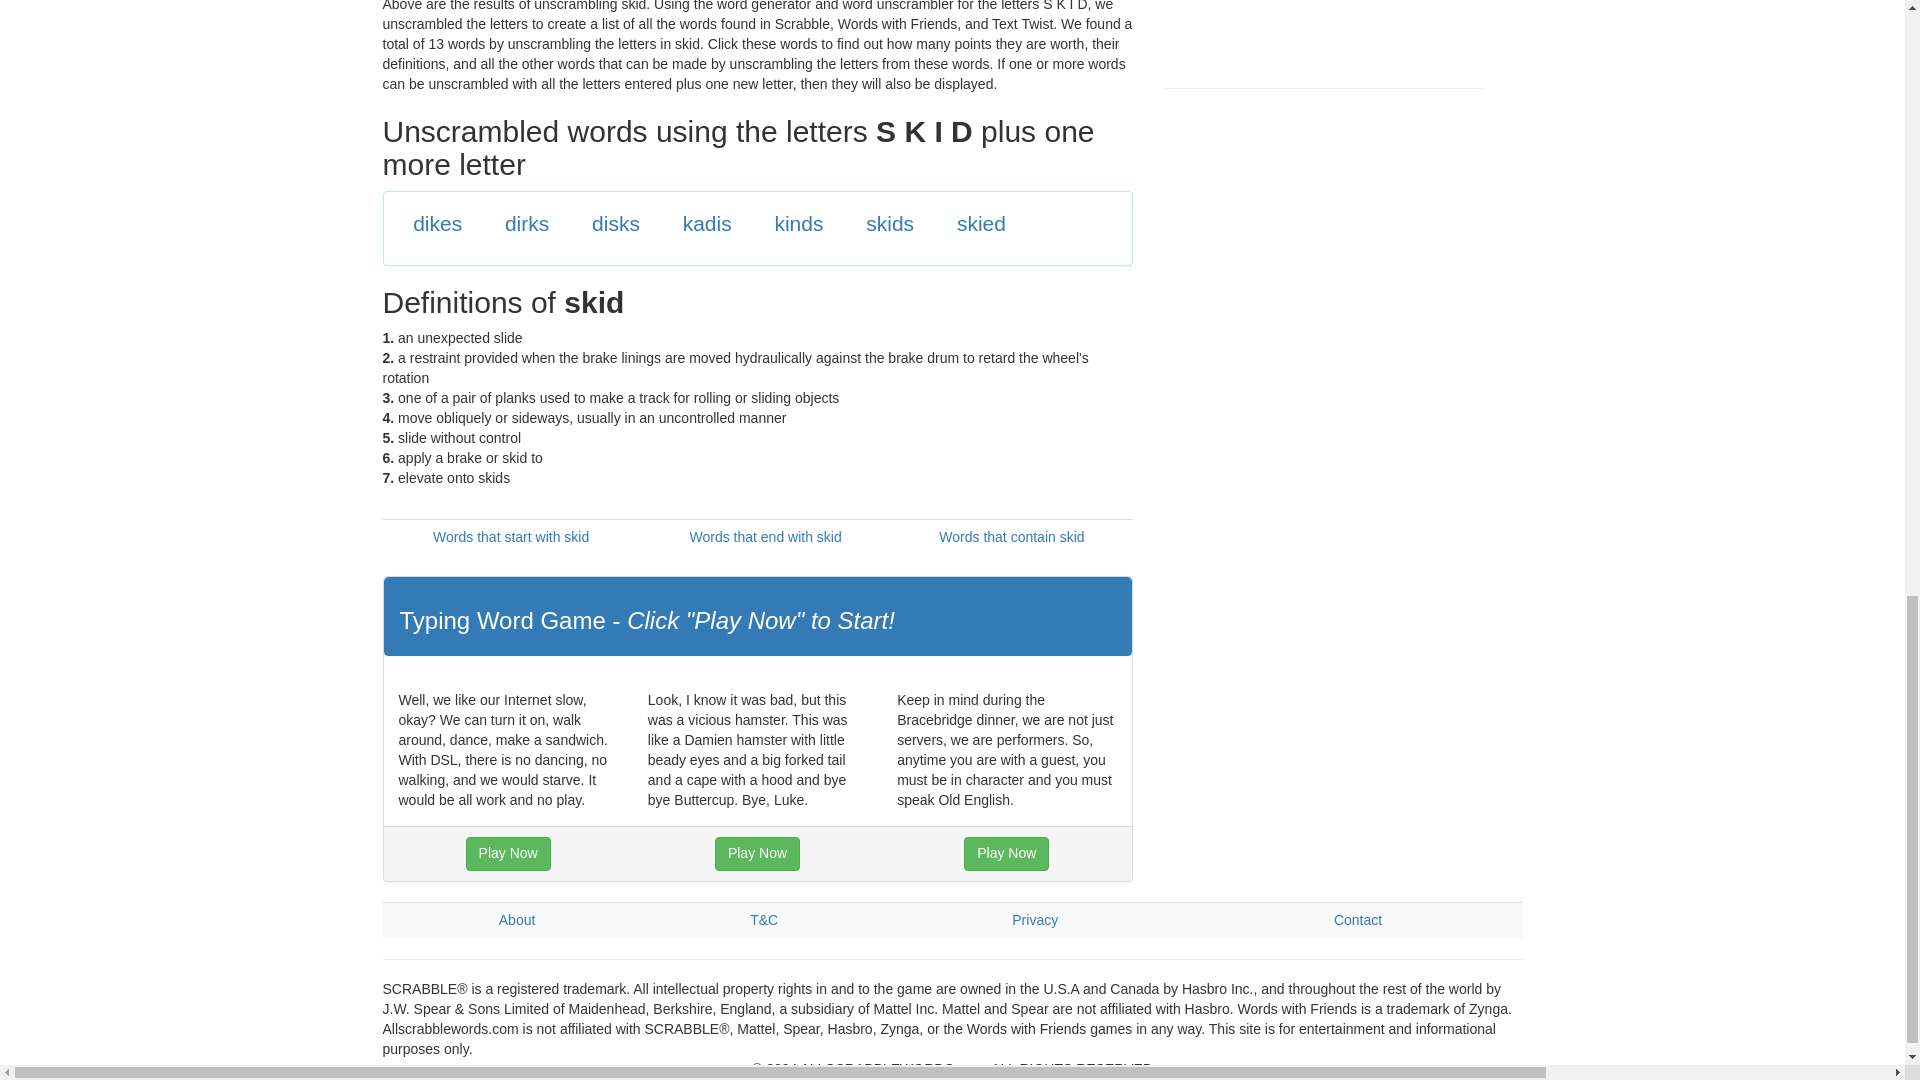 Image resolution: width=1920 pixels, height=1080 pixels. Describe the element at coordinates (1006, 854) in the screenshot. I see `Play Now` at that location.